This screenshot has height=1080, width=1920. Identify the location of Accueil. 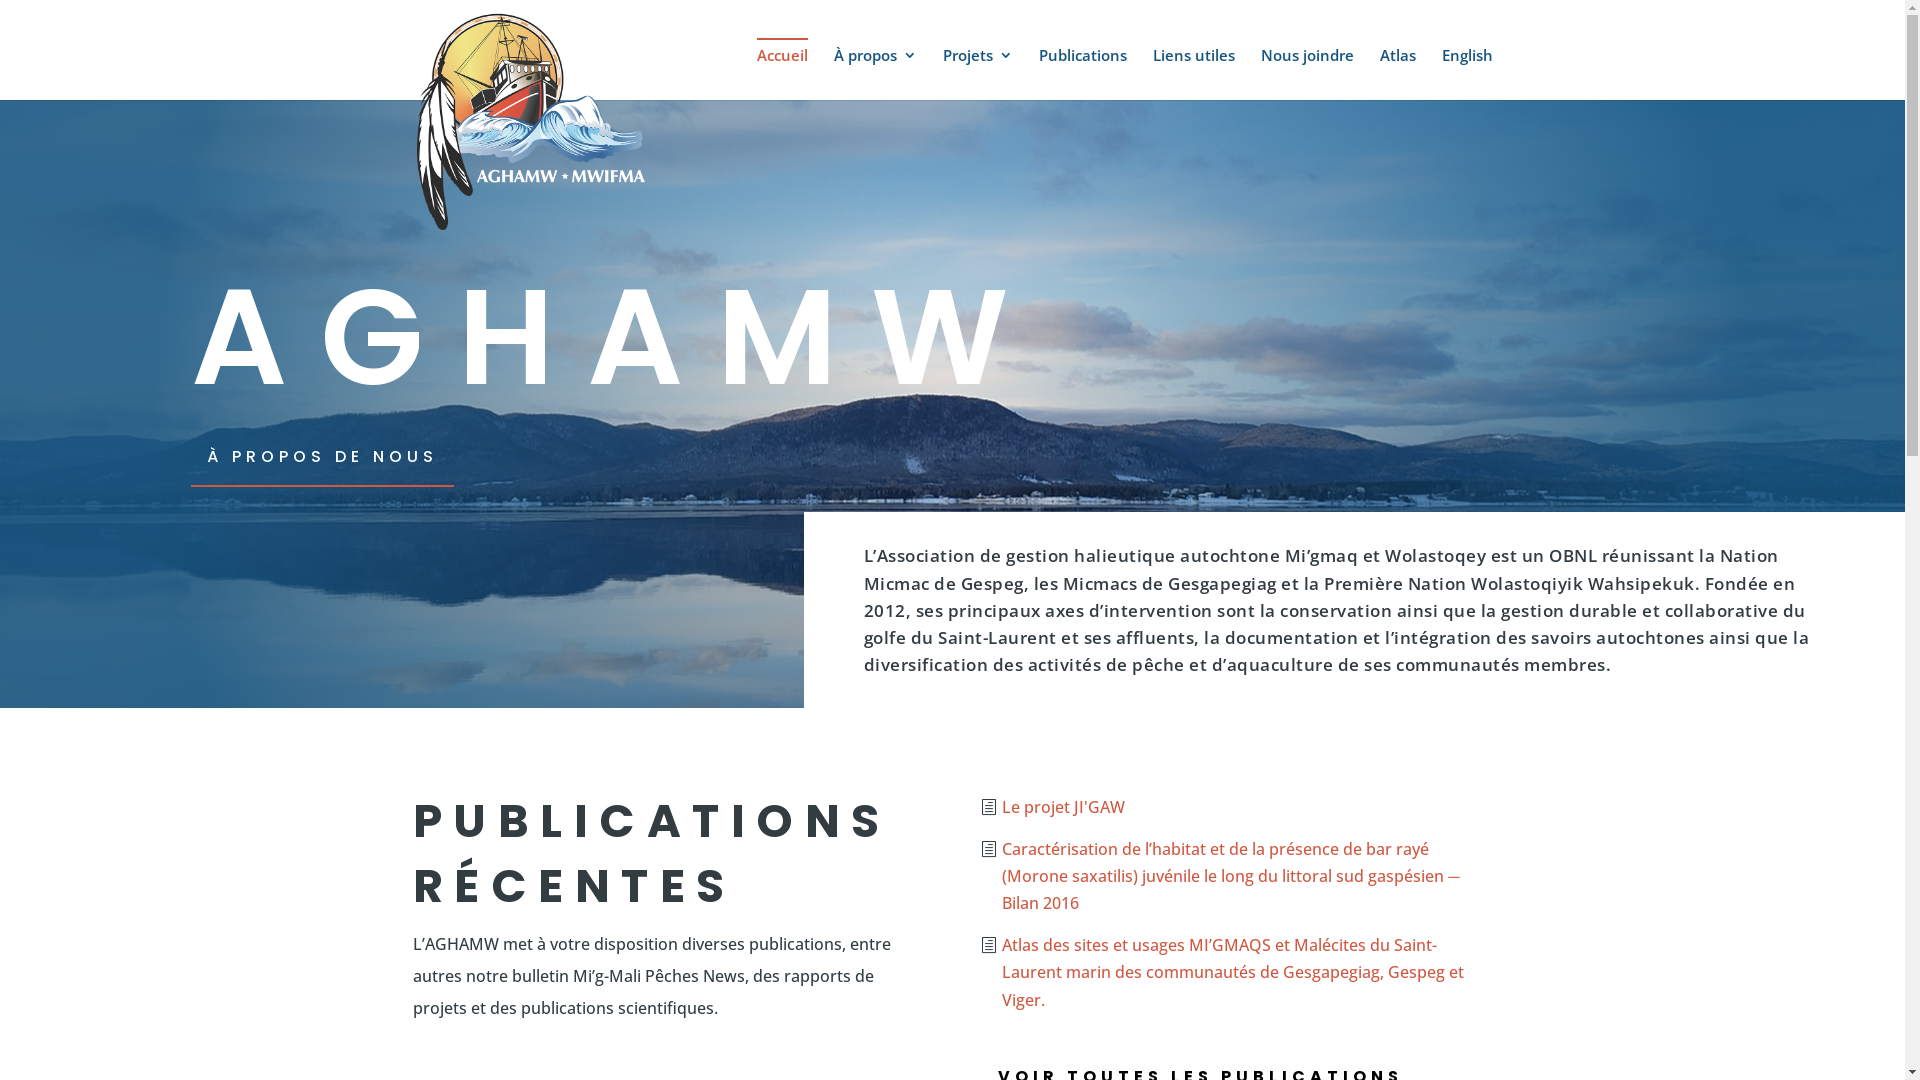
(782, 69).